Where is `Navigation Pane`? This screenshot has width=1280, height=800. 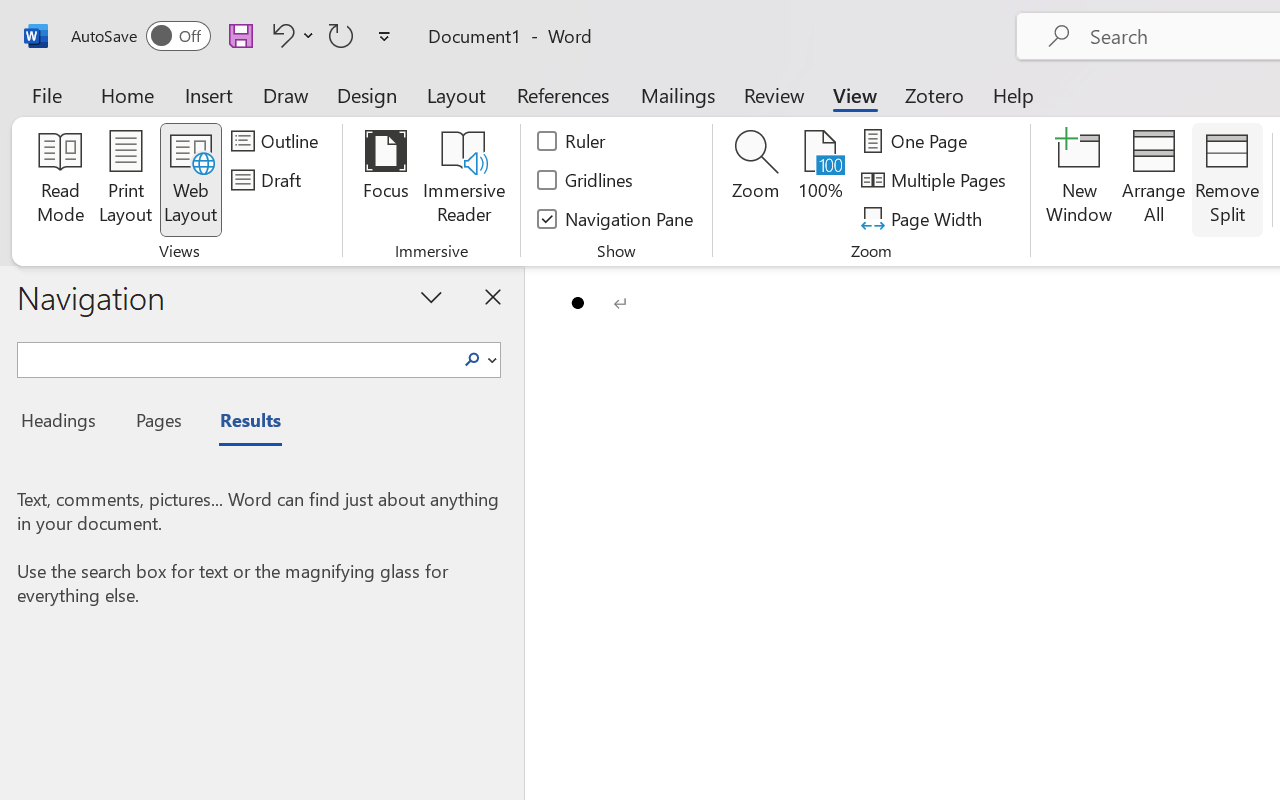
Navigation Pane is located at coordinates (616, 218).